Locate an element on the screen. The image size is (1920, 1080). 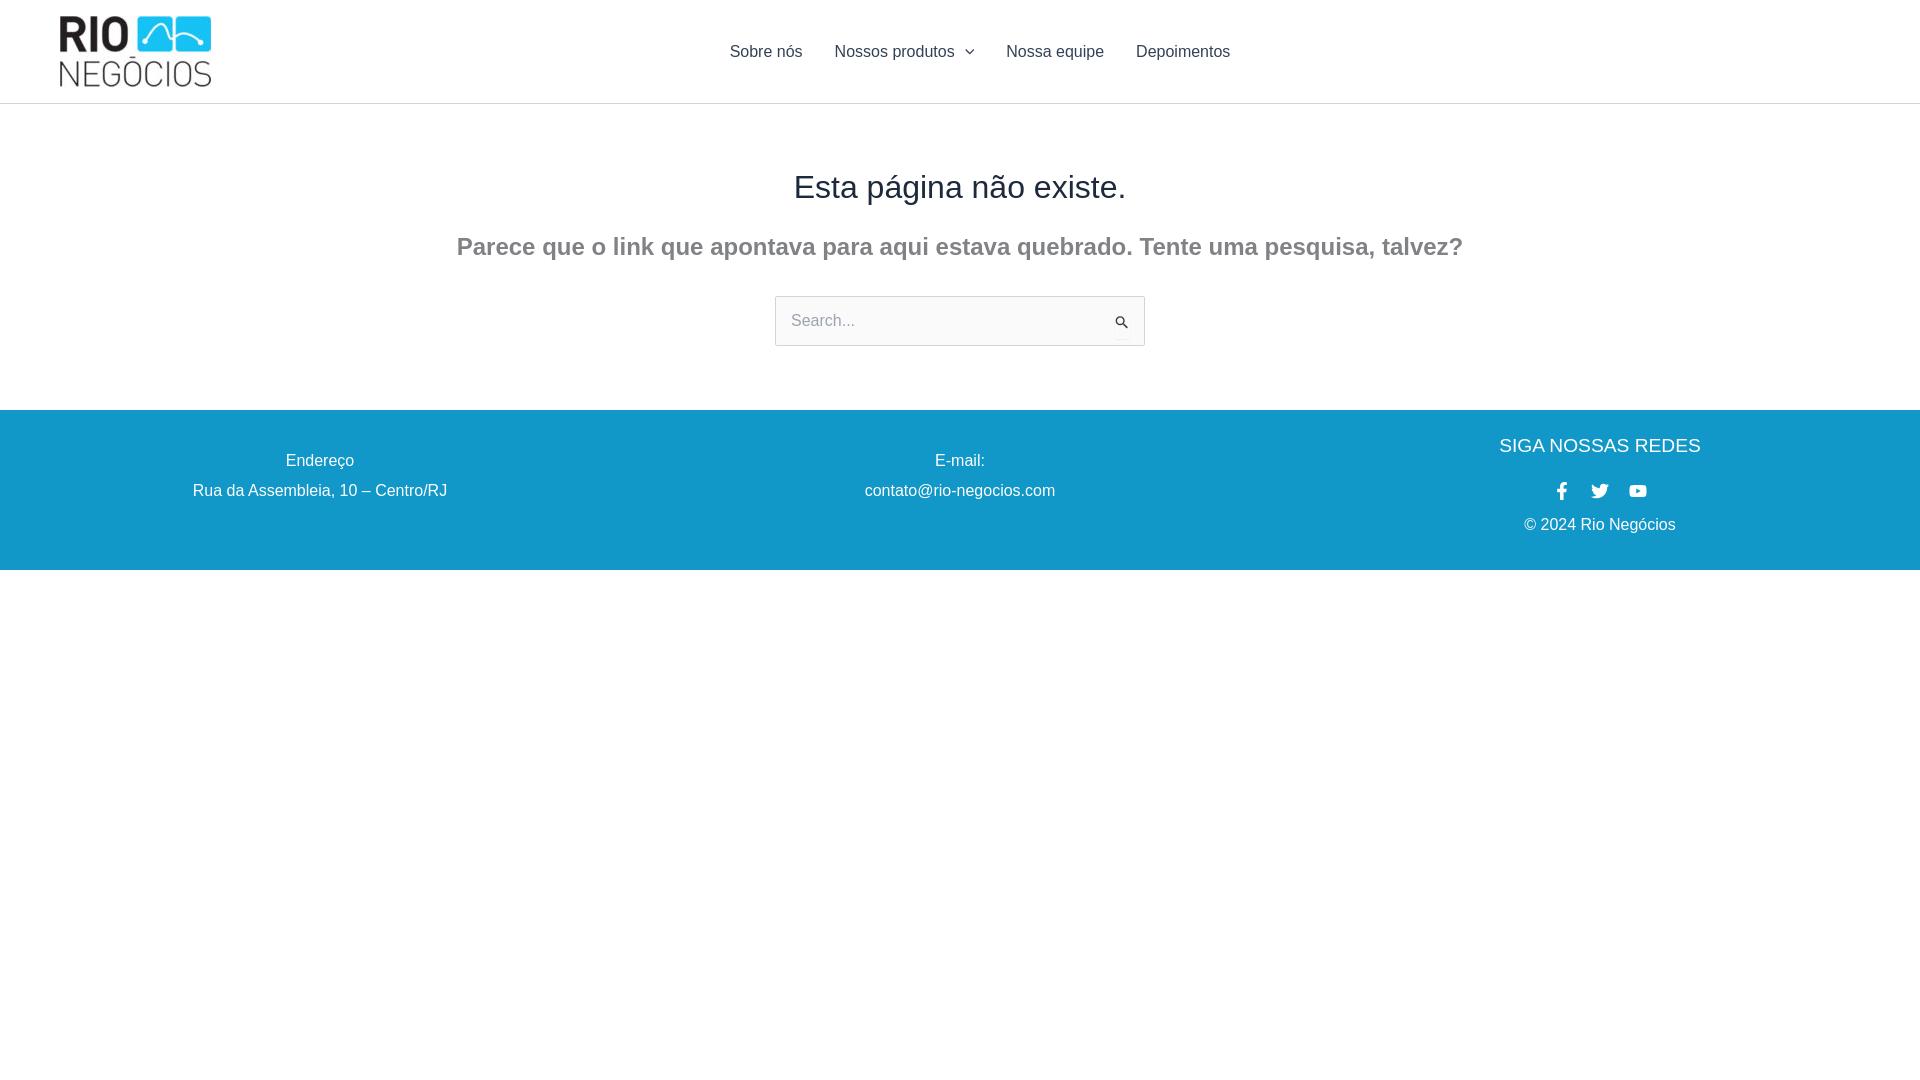
Facebook-f is located at coordinates (1562, 490).